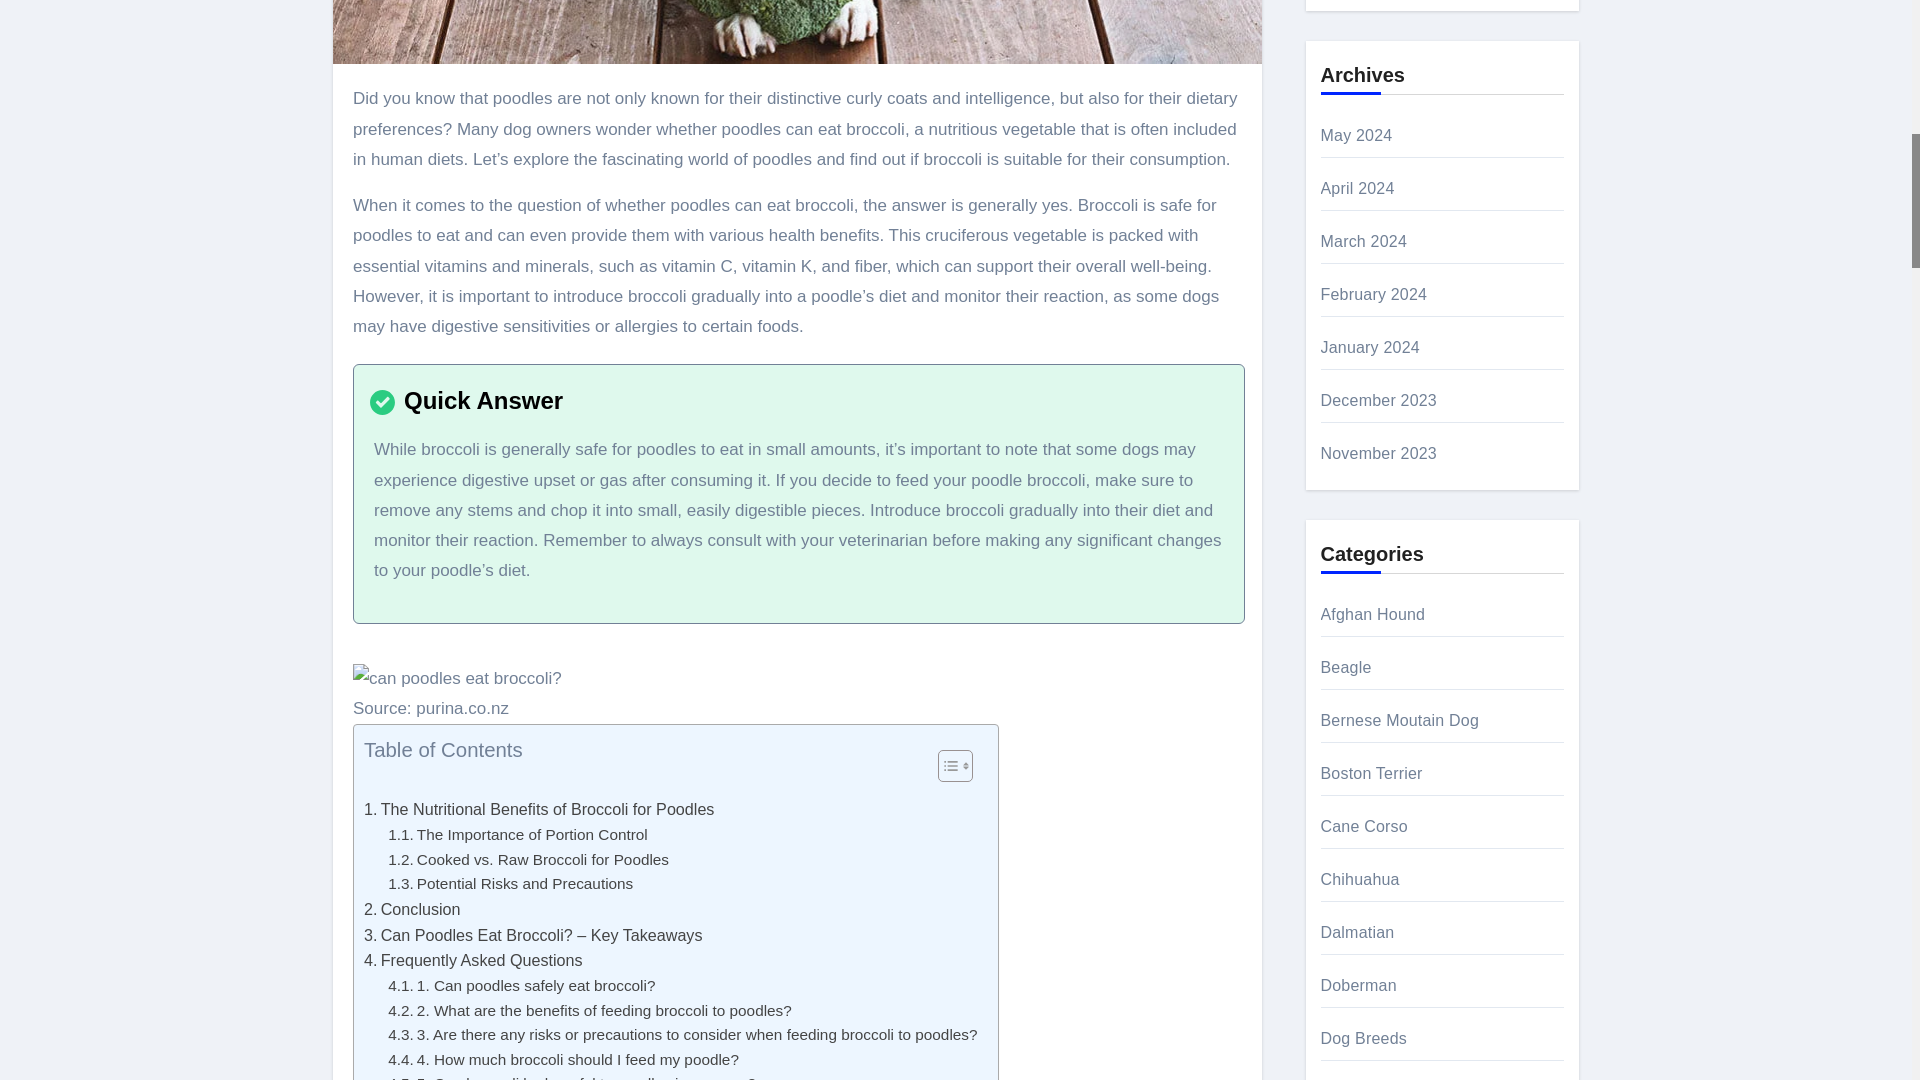 This screenshot has height=1080, width=1920. Describe the element at coordinates (572, 1076) in the screenshot. I see `5. Can broccoli be harmful to poodles in any way?` at that location.